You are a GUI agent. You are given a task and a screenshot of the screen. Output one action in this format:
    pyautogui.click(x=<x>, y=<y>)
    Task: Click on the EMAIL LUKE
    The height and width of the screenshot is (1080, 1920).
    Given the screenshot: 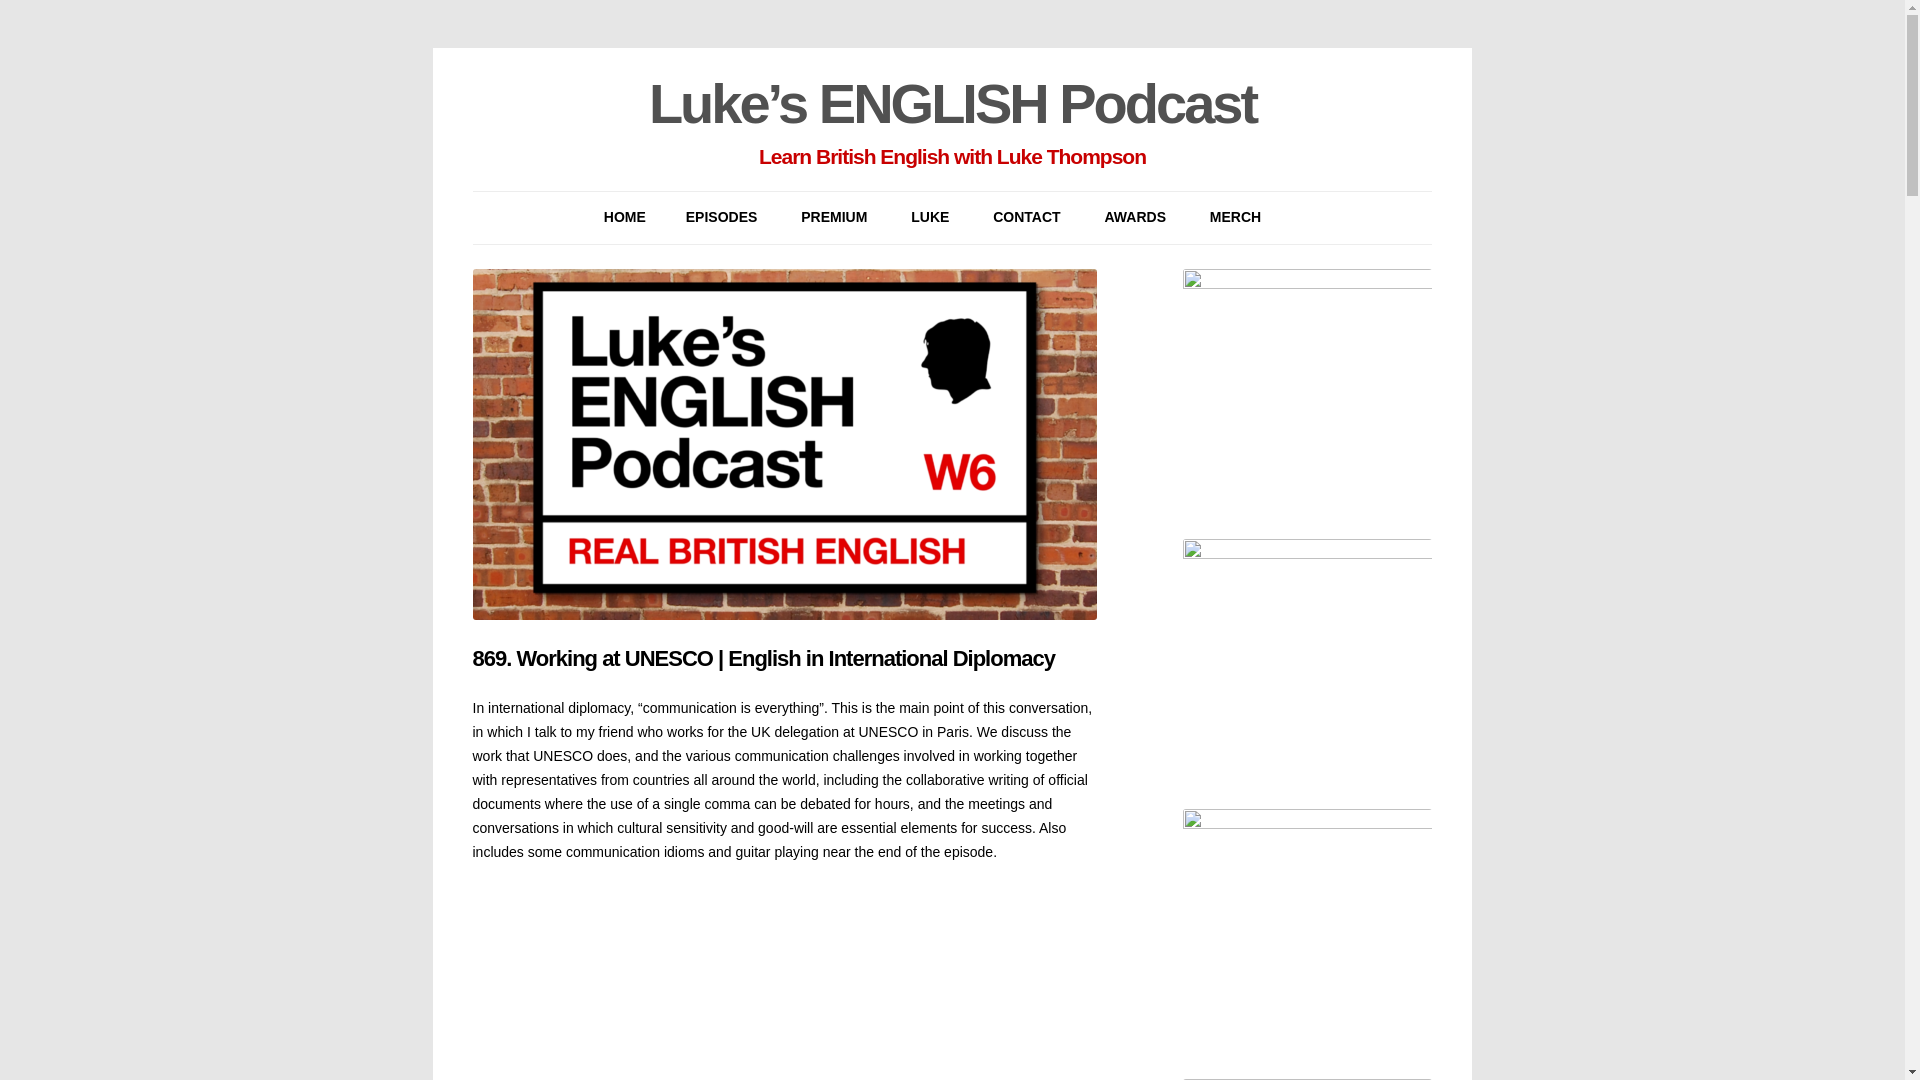 What is the action you would take?
    pyautogui.click(x=1092, y=264)
    